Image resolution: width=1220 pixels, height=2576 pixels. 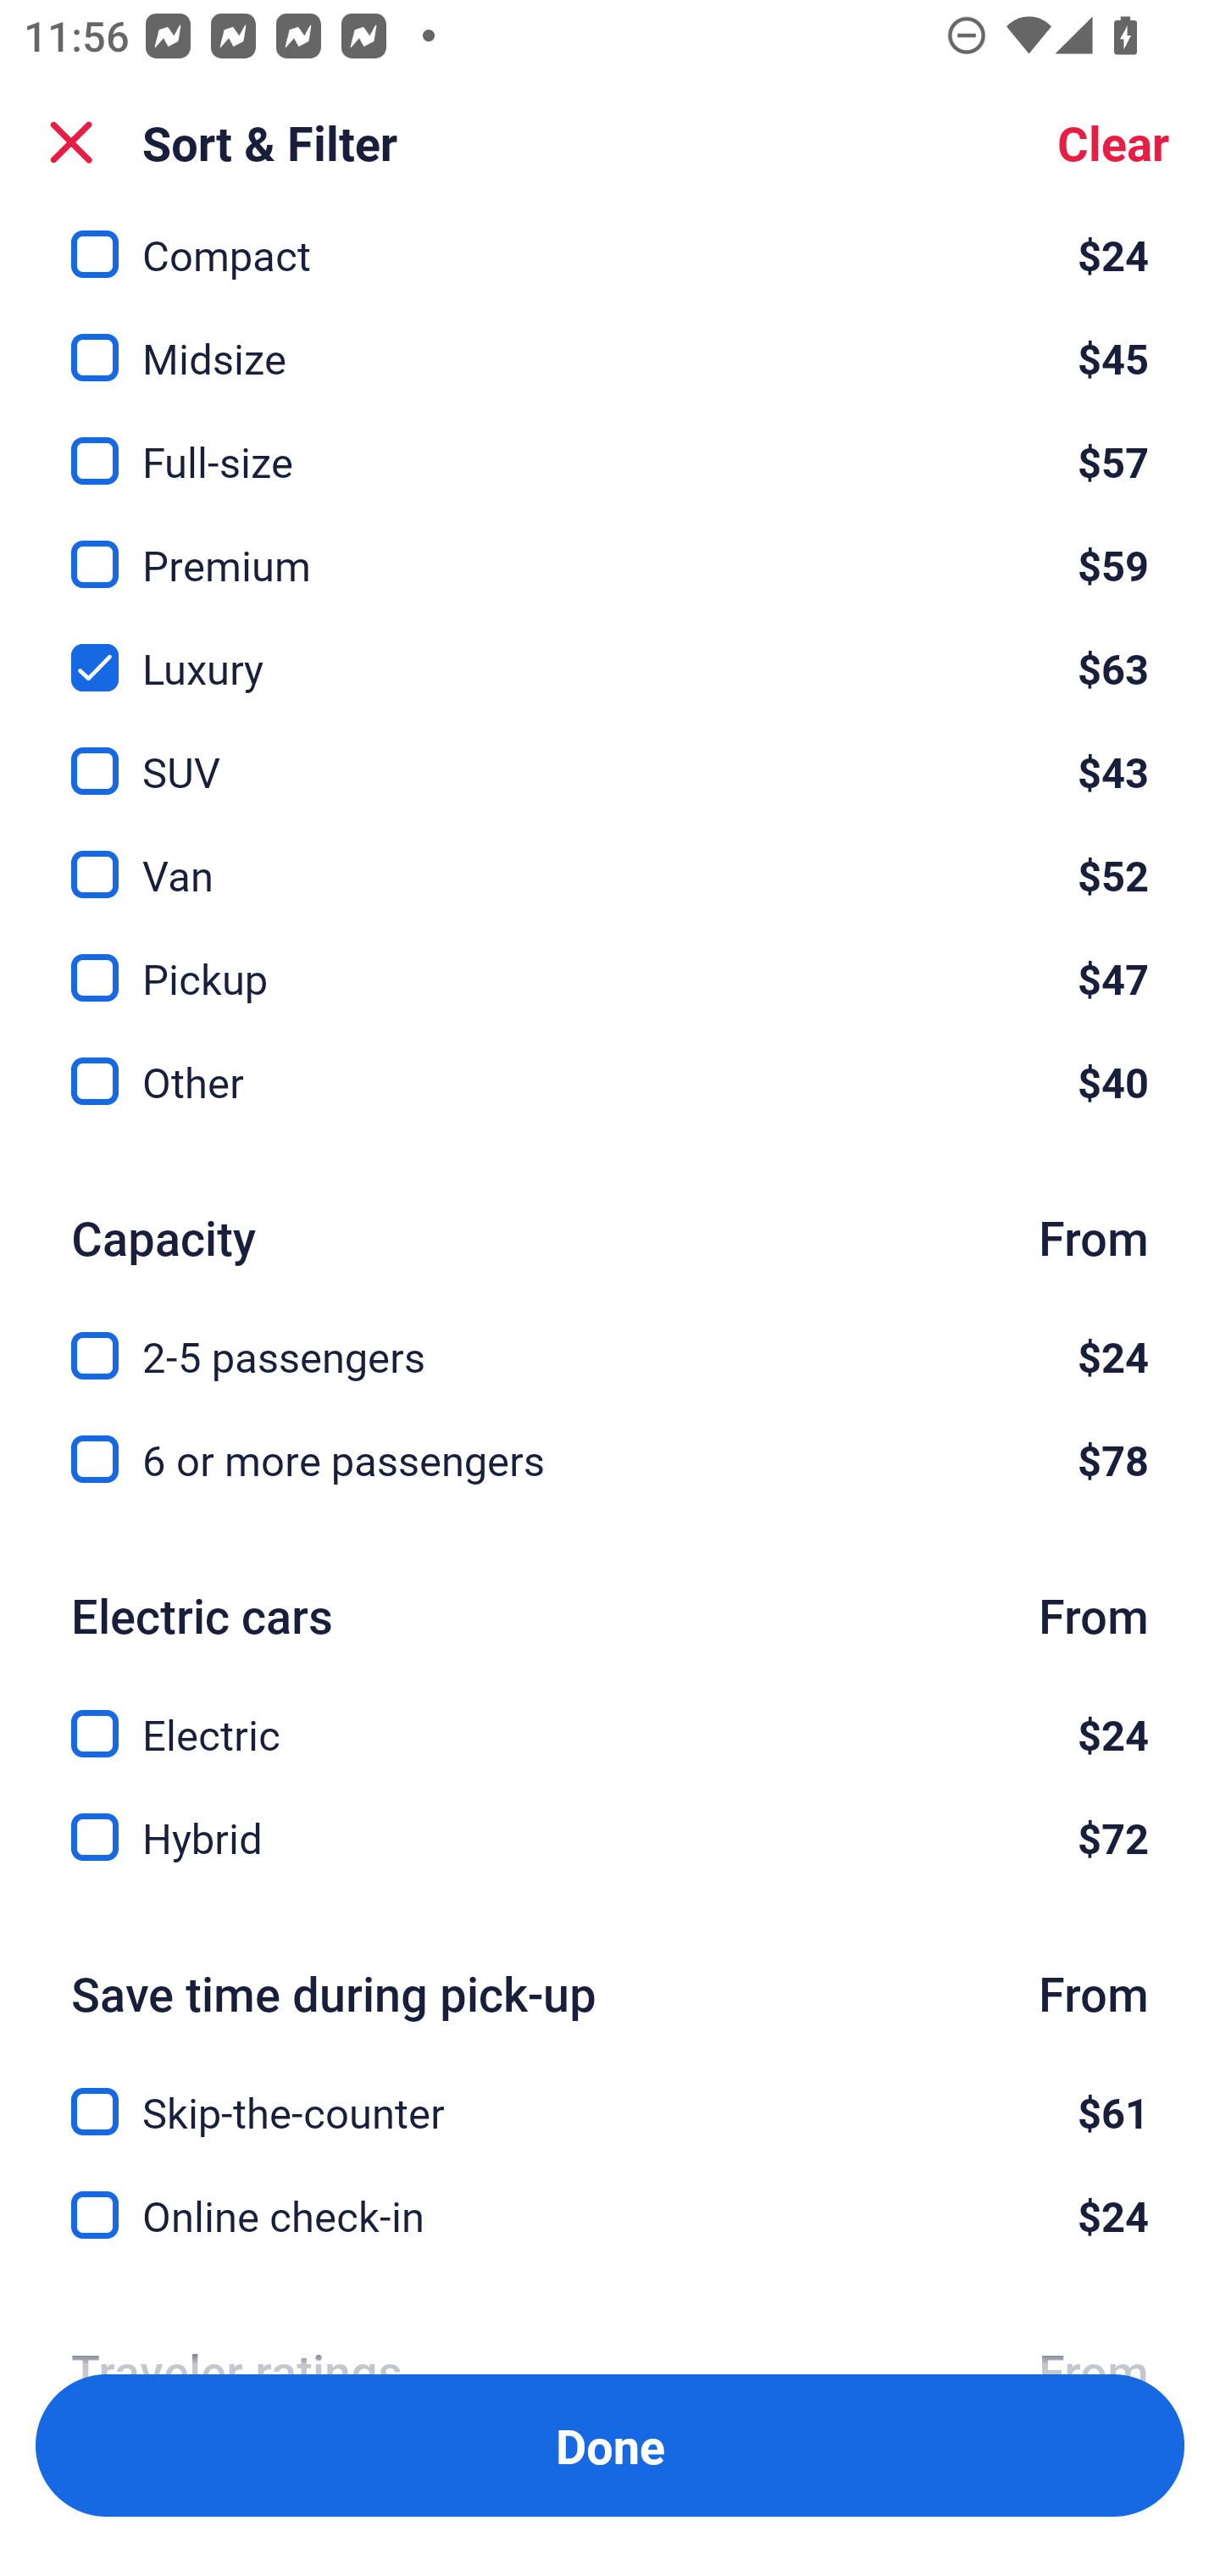 I want to click on Online check-in, $24 Online check-in $24, so click(x=610, y=2217).